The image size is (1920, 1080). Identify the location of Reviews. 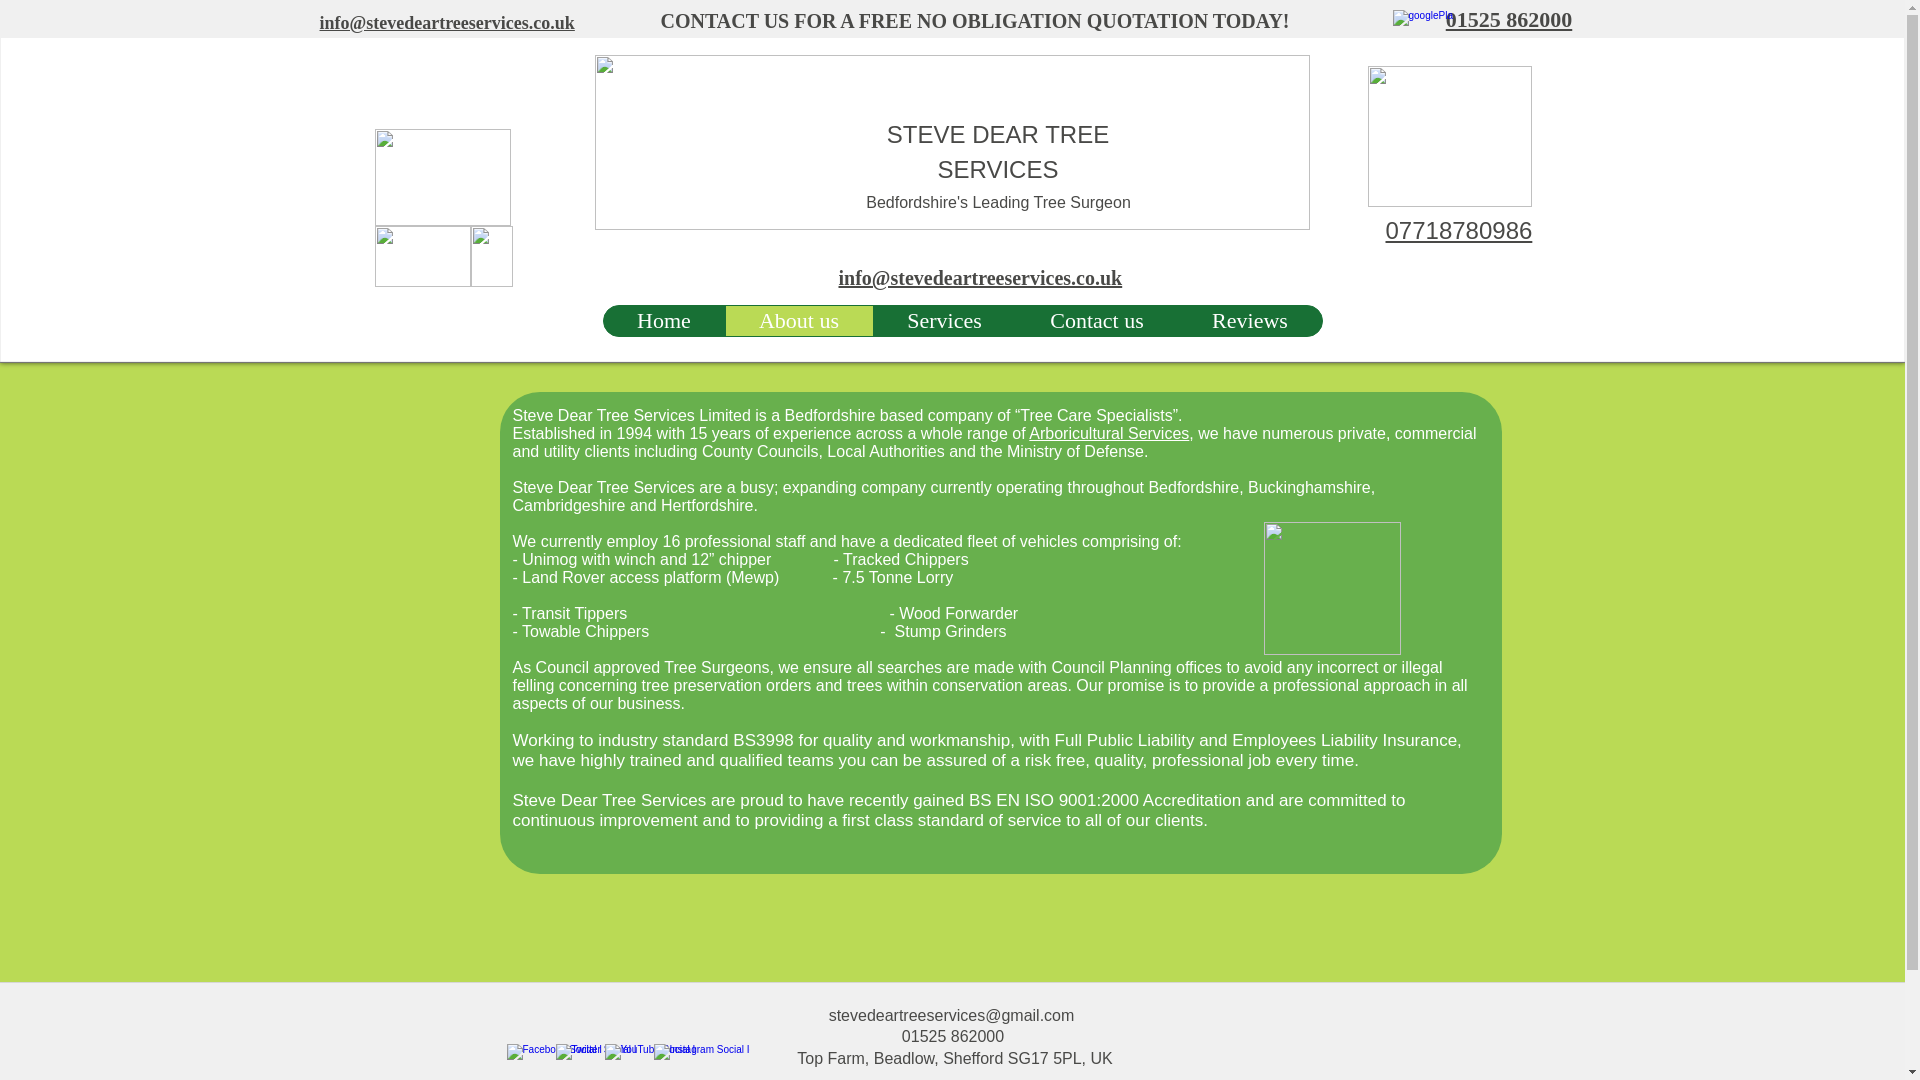
(1250, 320).